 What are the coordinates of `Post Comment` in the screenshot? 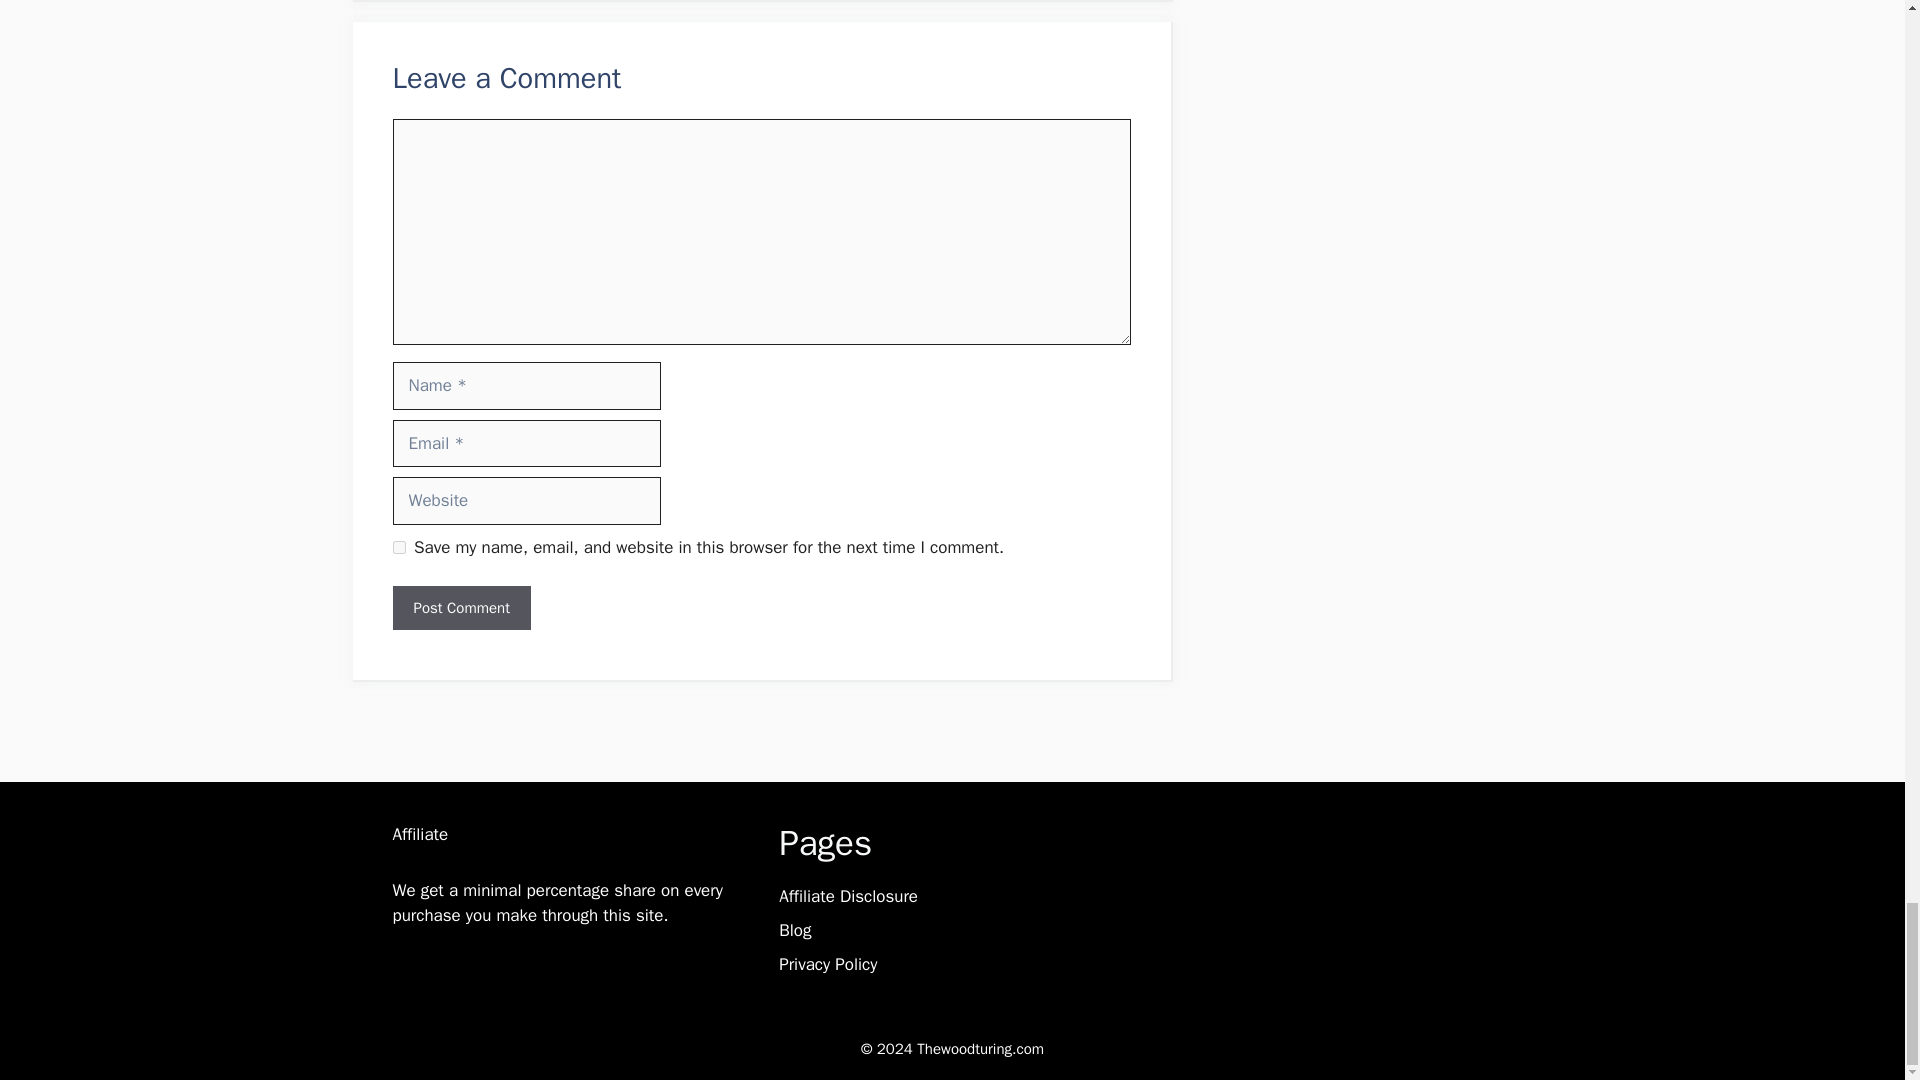 It's located at (460, 608).